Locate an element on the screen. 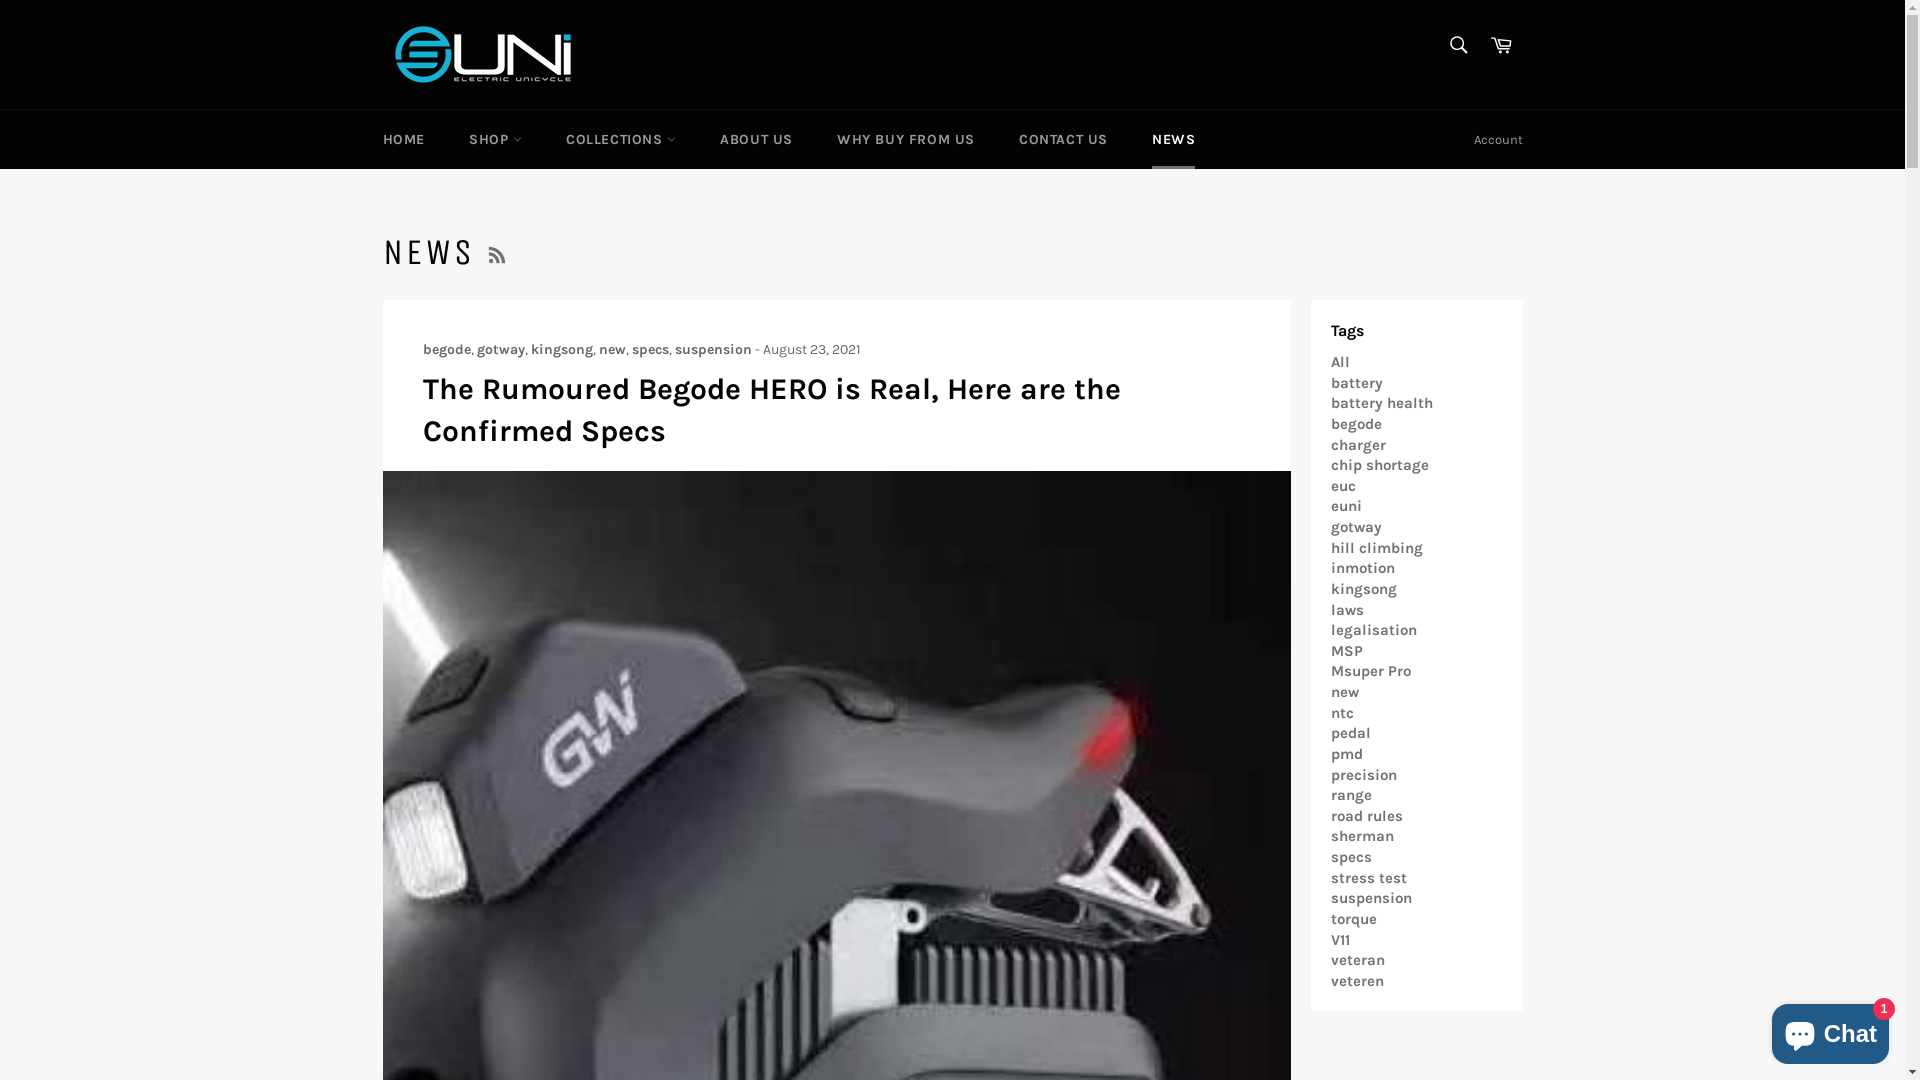 The height and width of the screenshot is (1080, 1920). HOME is located at coordinates (403, 140).